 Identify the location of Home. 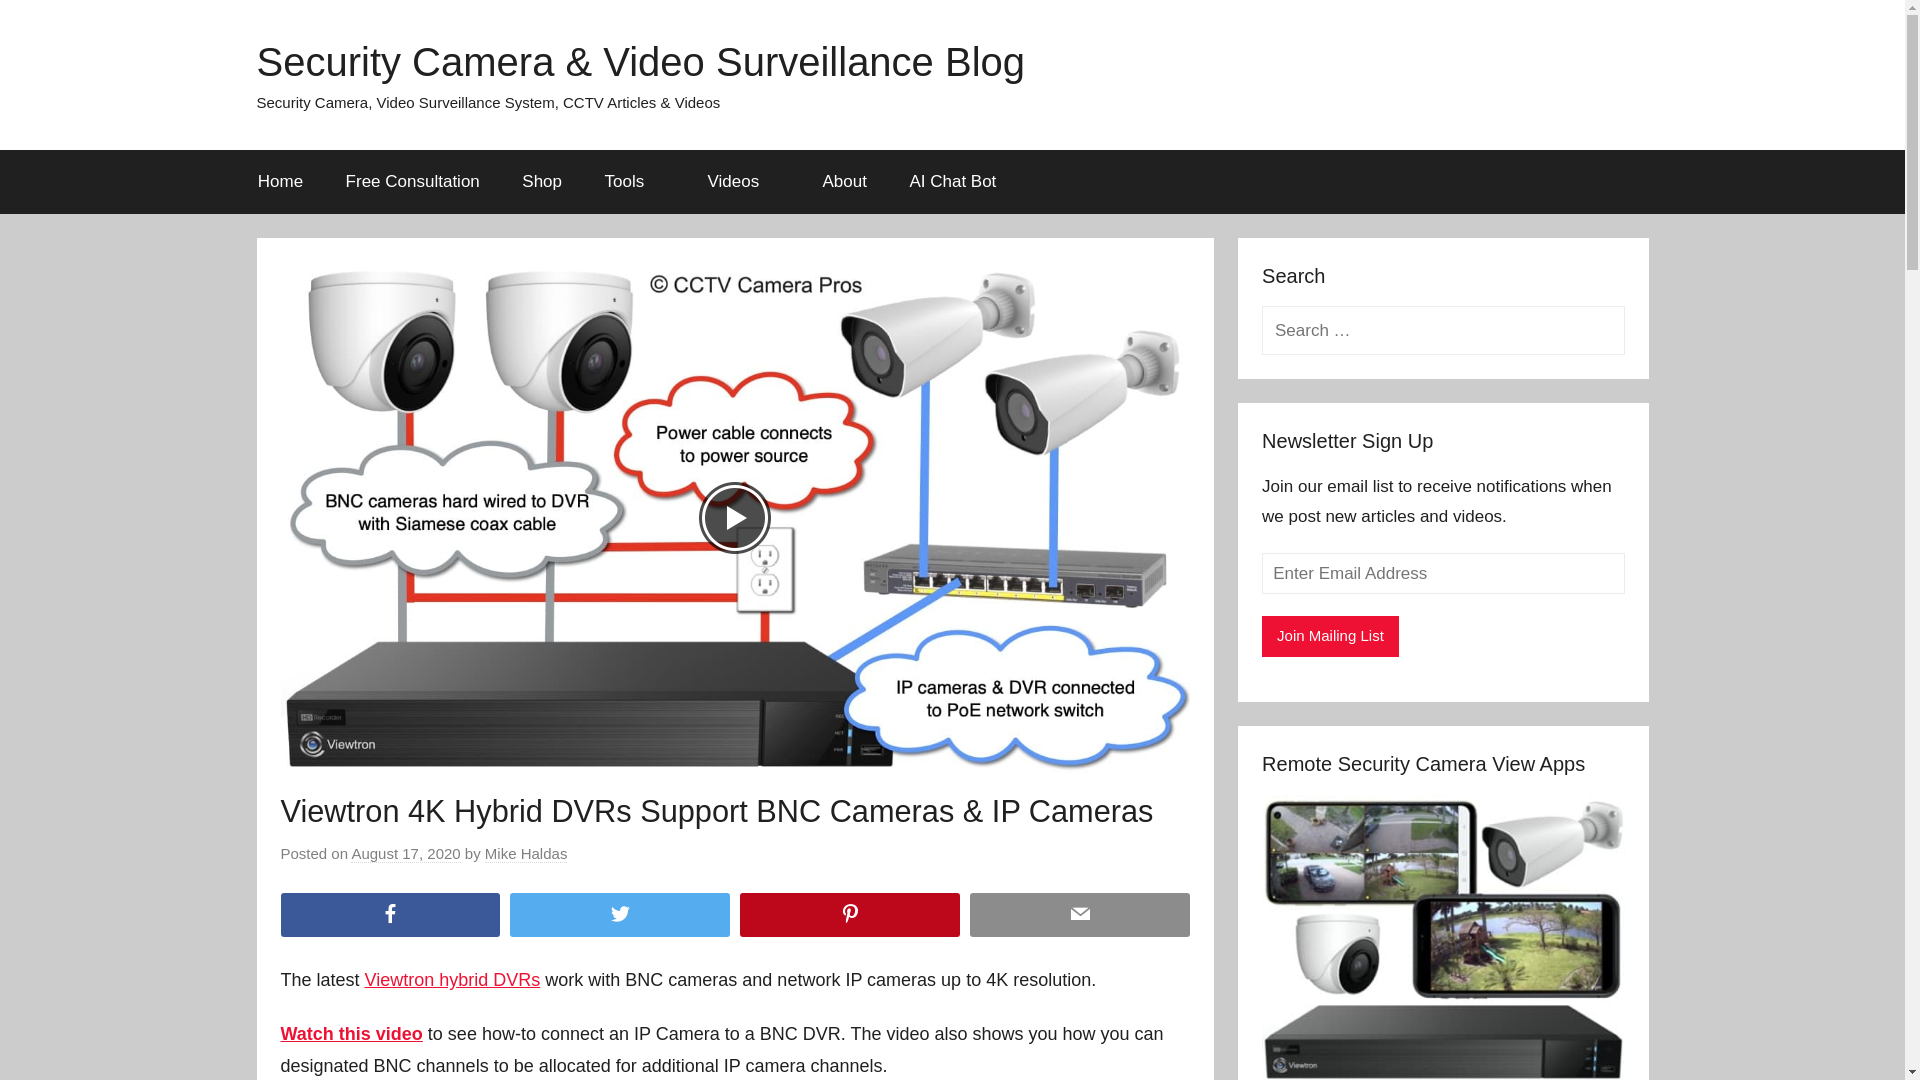
(280, 182).